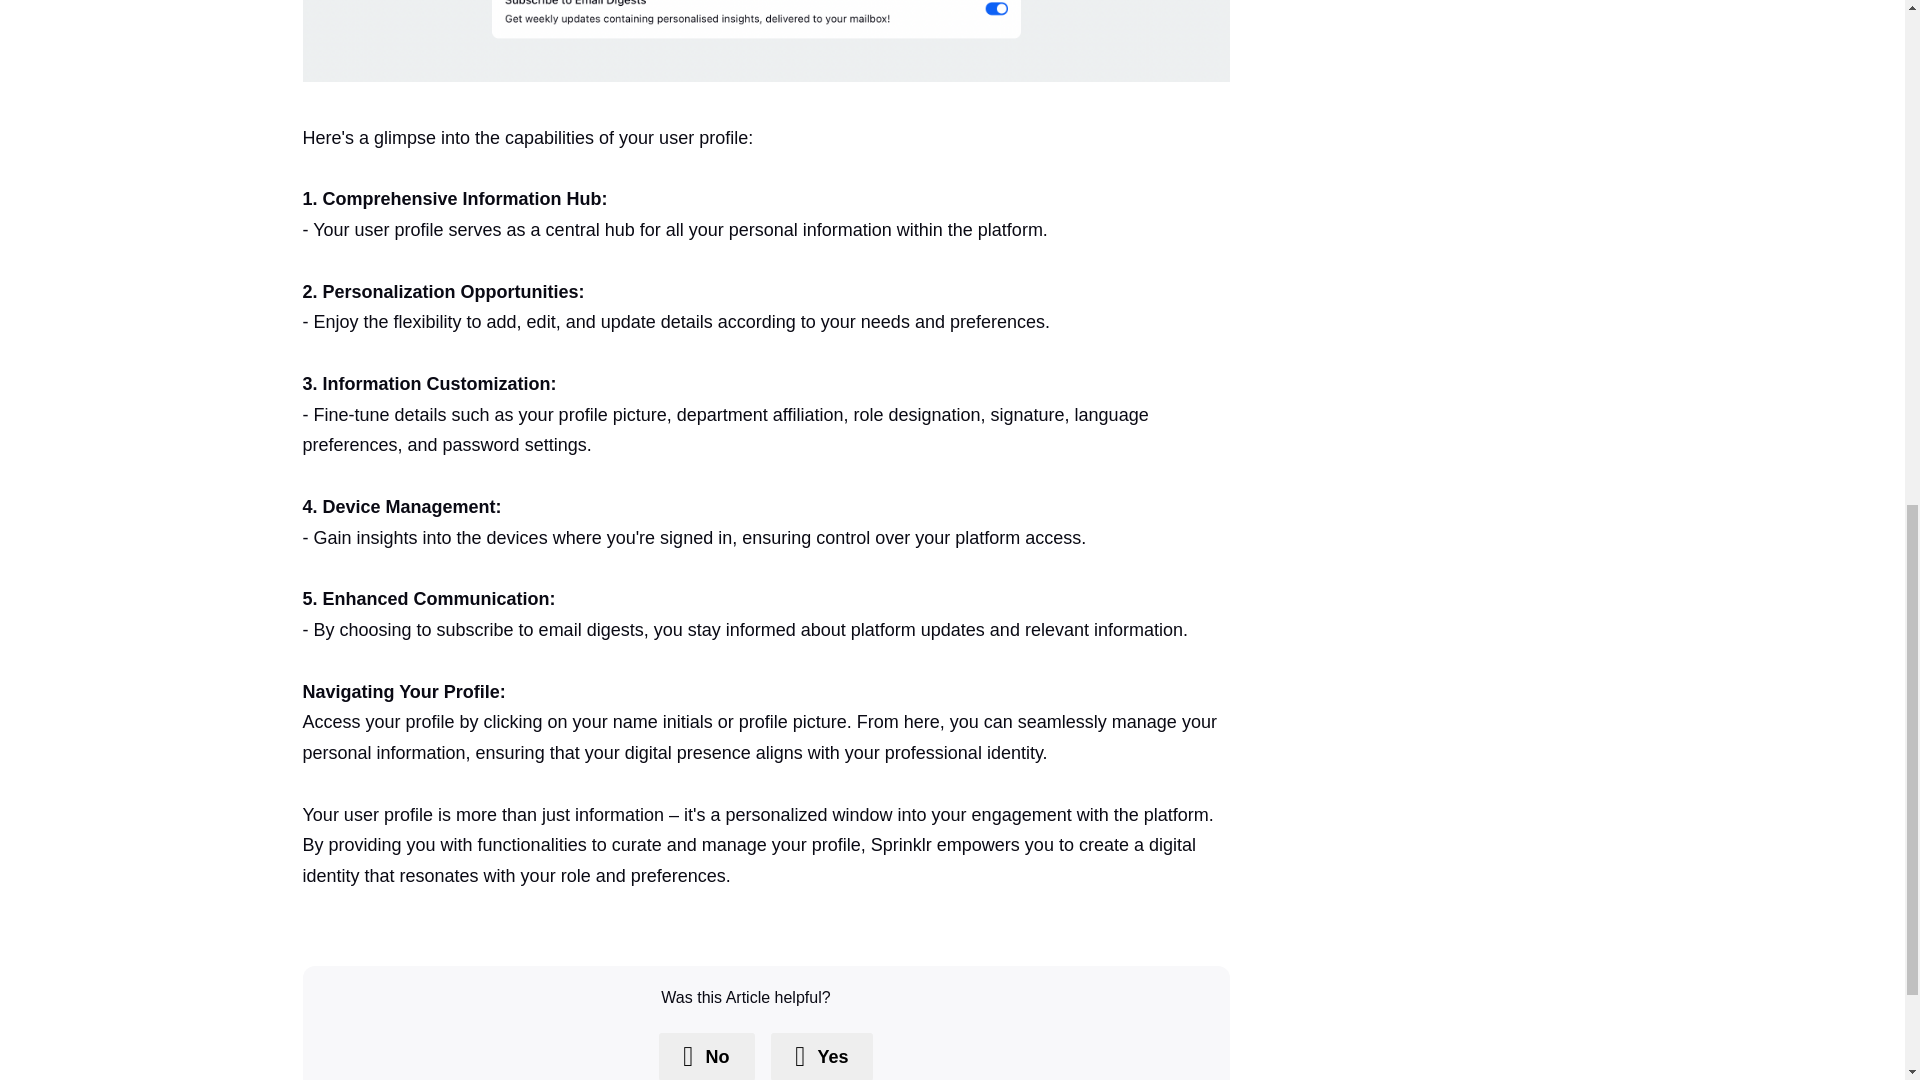  Describe the element at coordinates (706, 1056) in the screenshot. I see `No` at that location.